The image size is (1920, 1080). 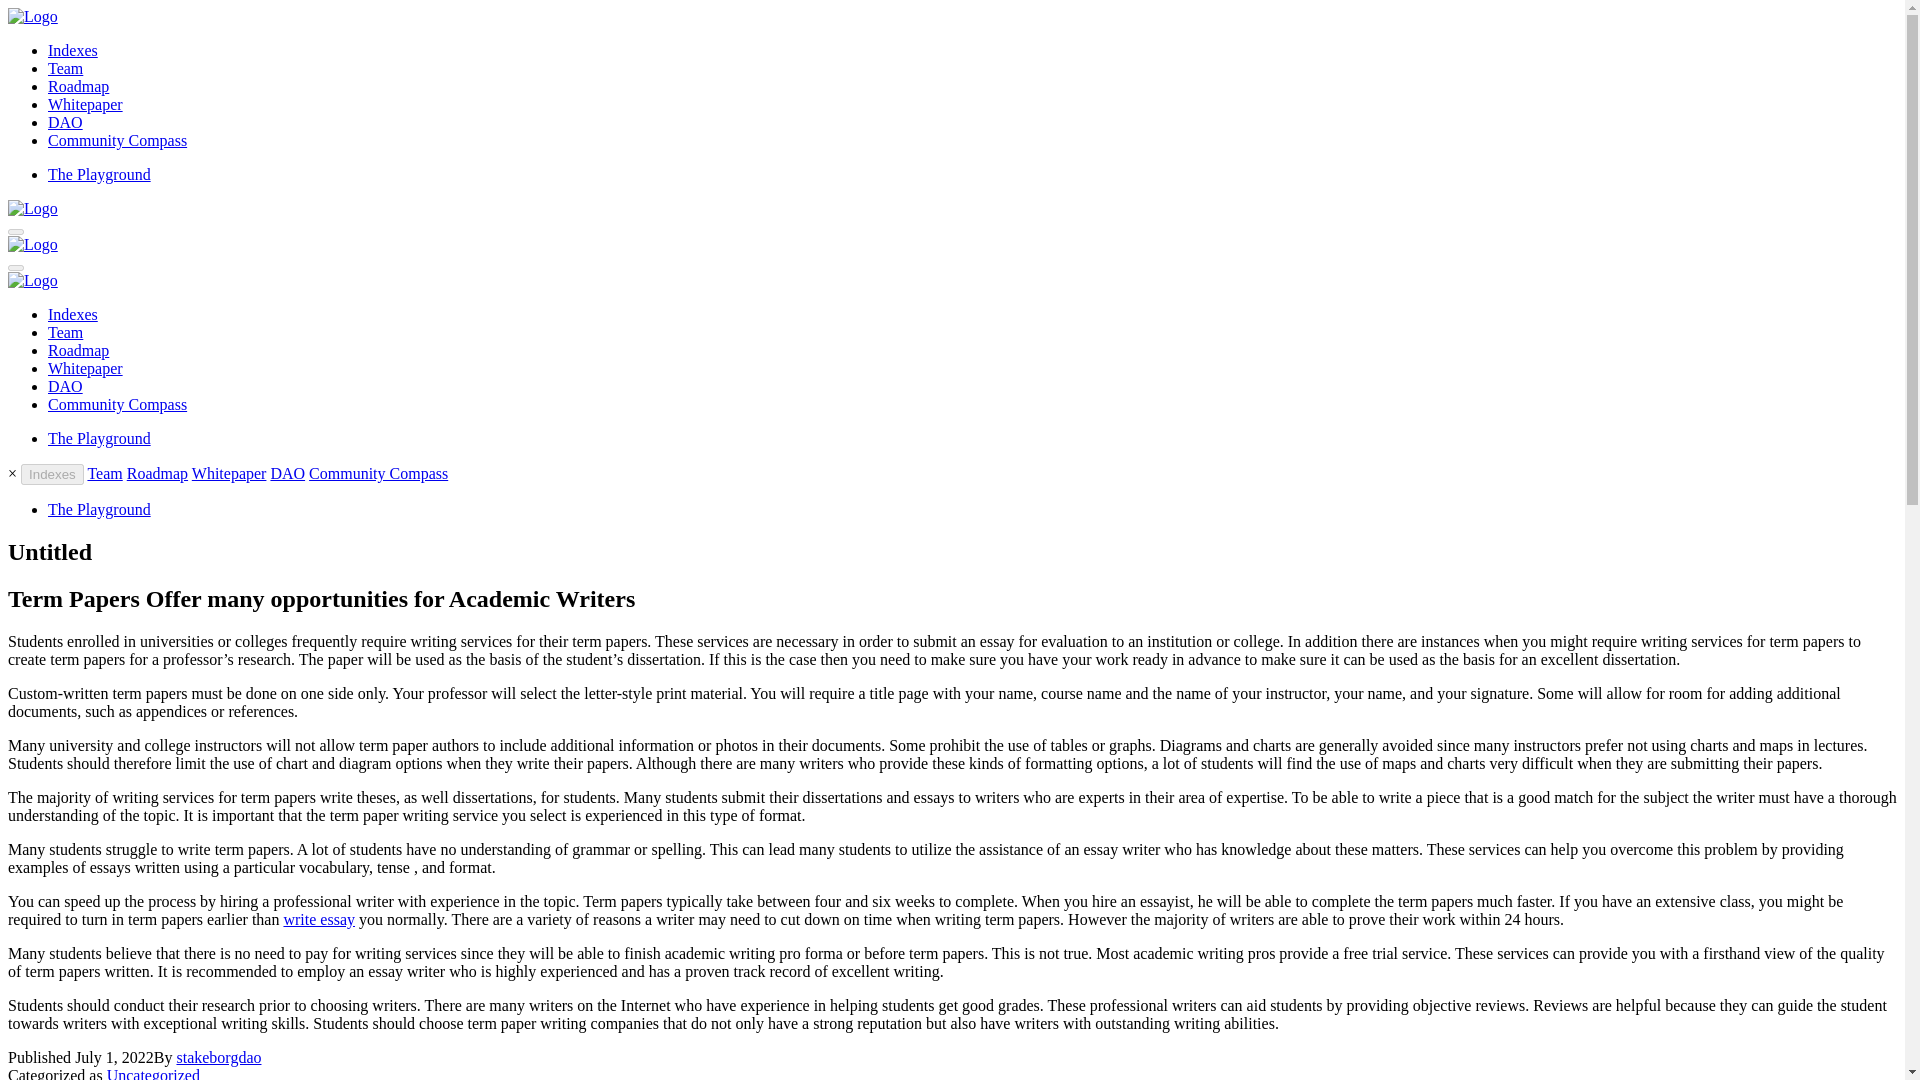 What do you see at coordinates (117, 140) in the screenshot?
I see `Community Compass` at bounding box center [117, 140].